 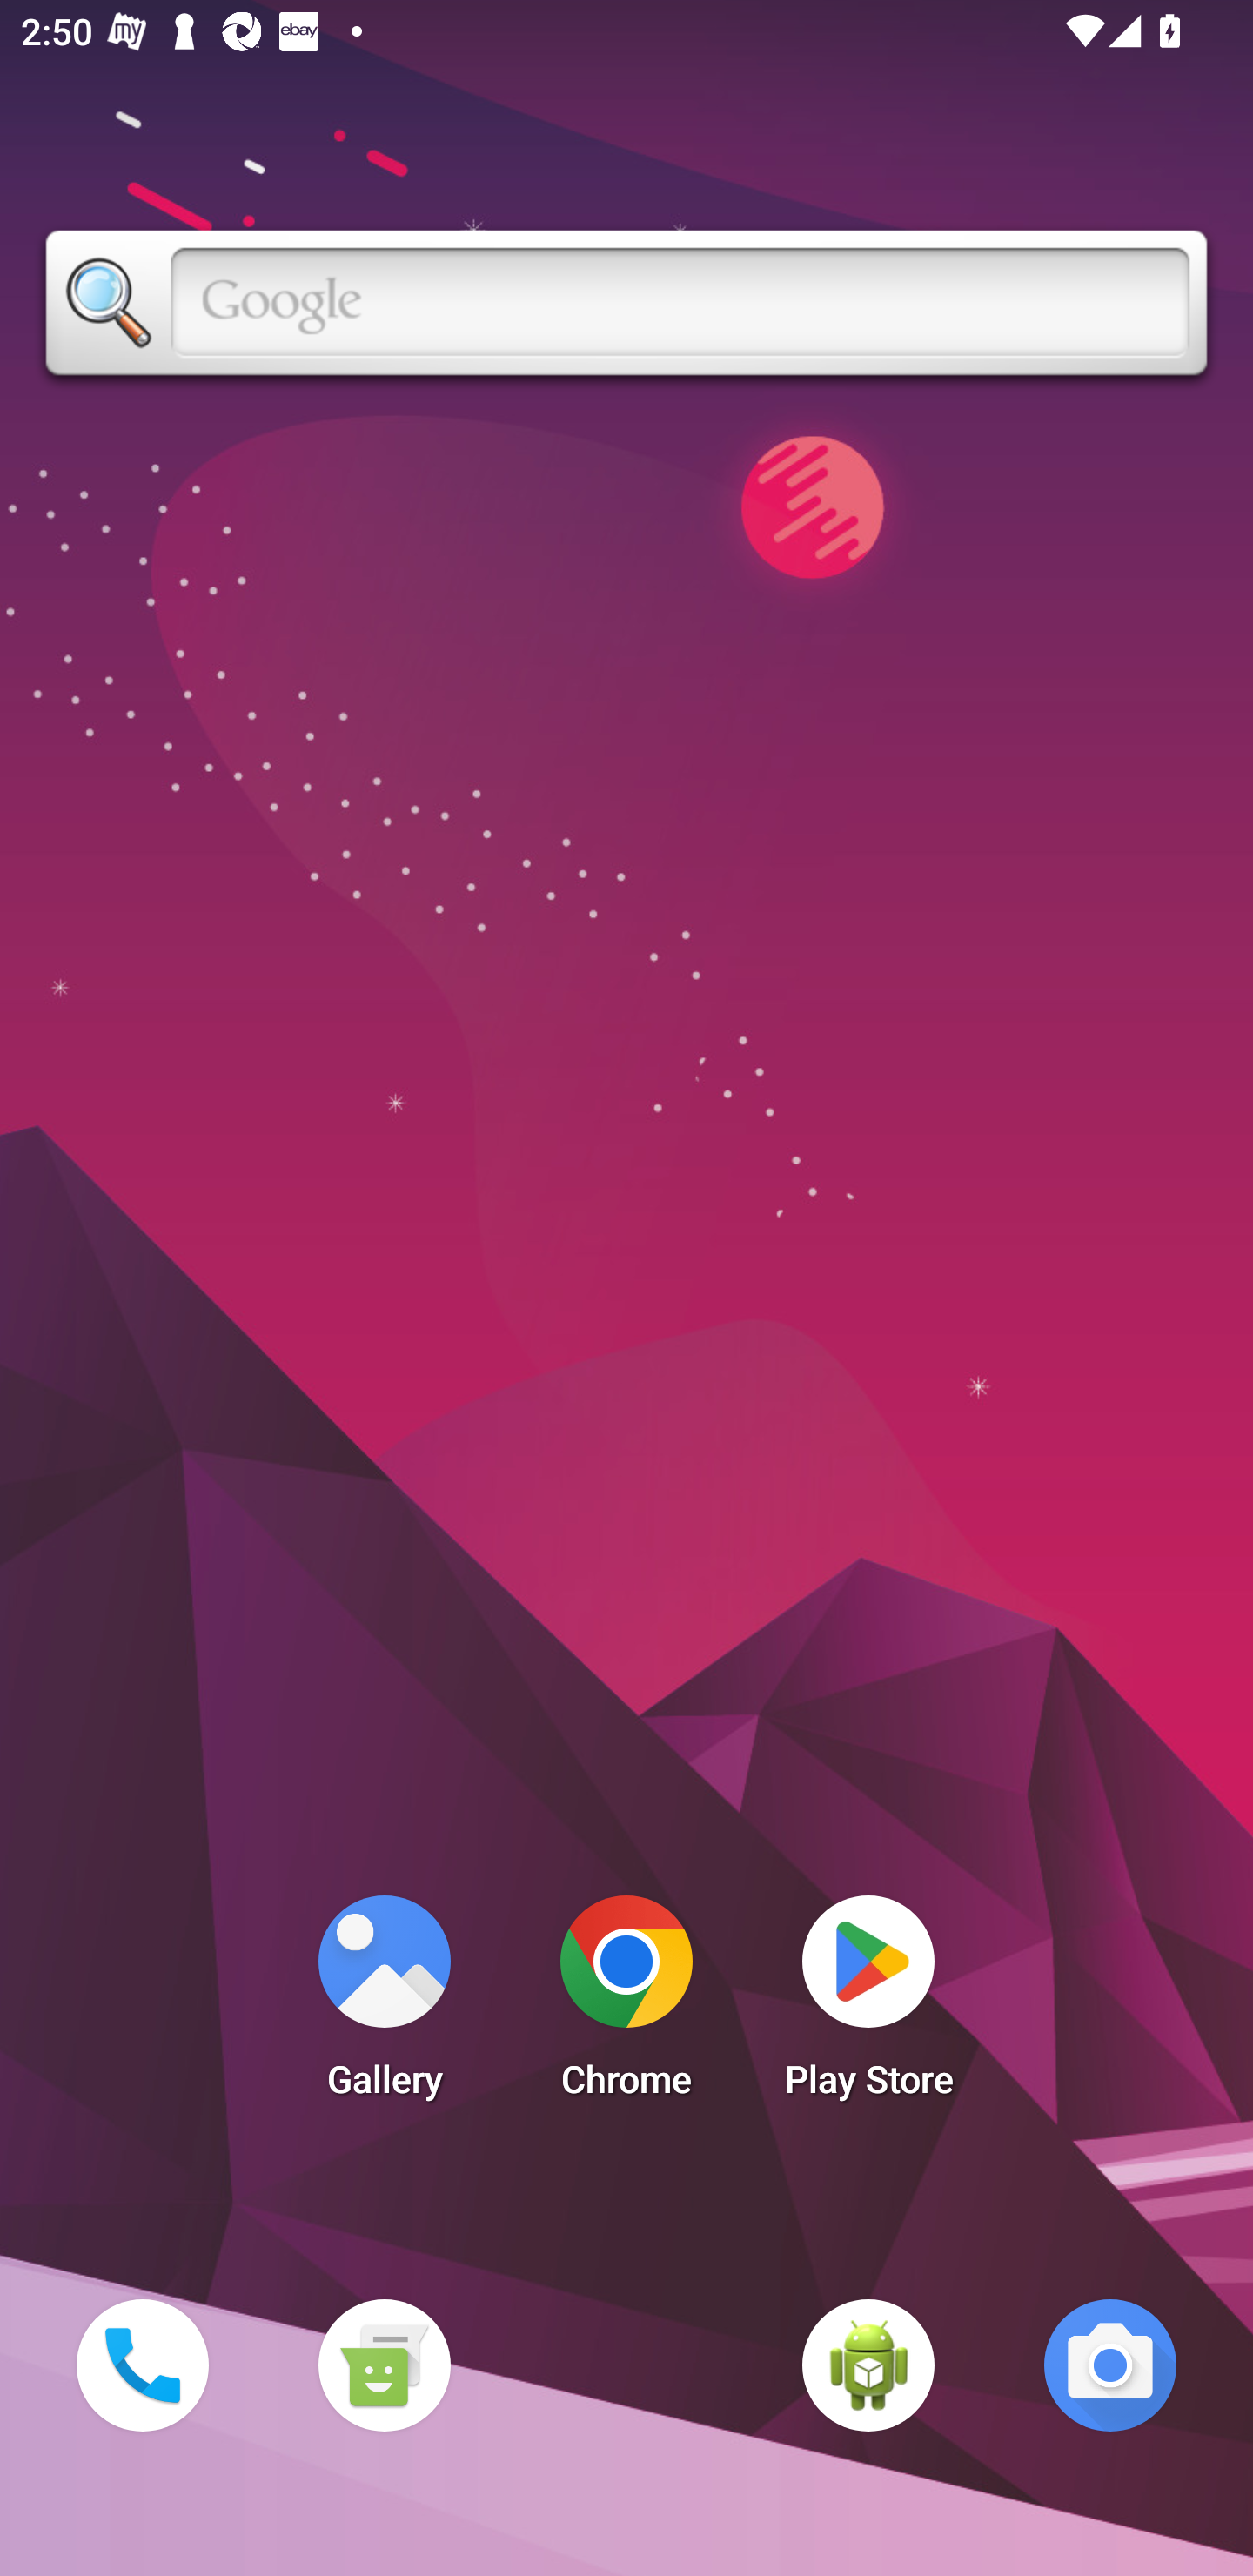 I want to click on Gallery, so click(x=384, y=2005).